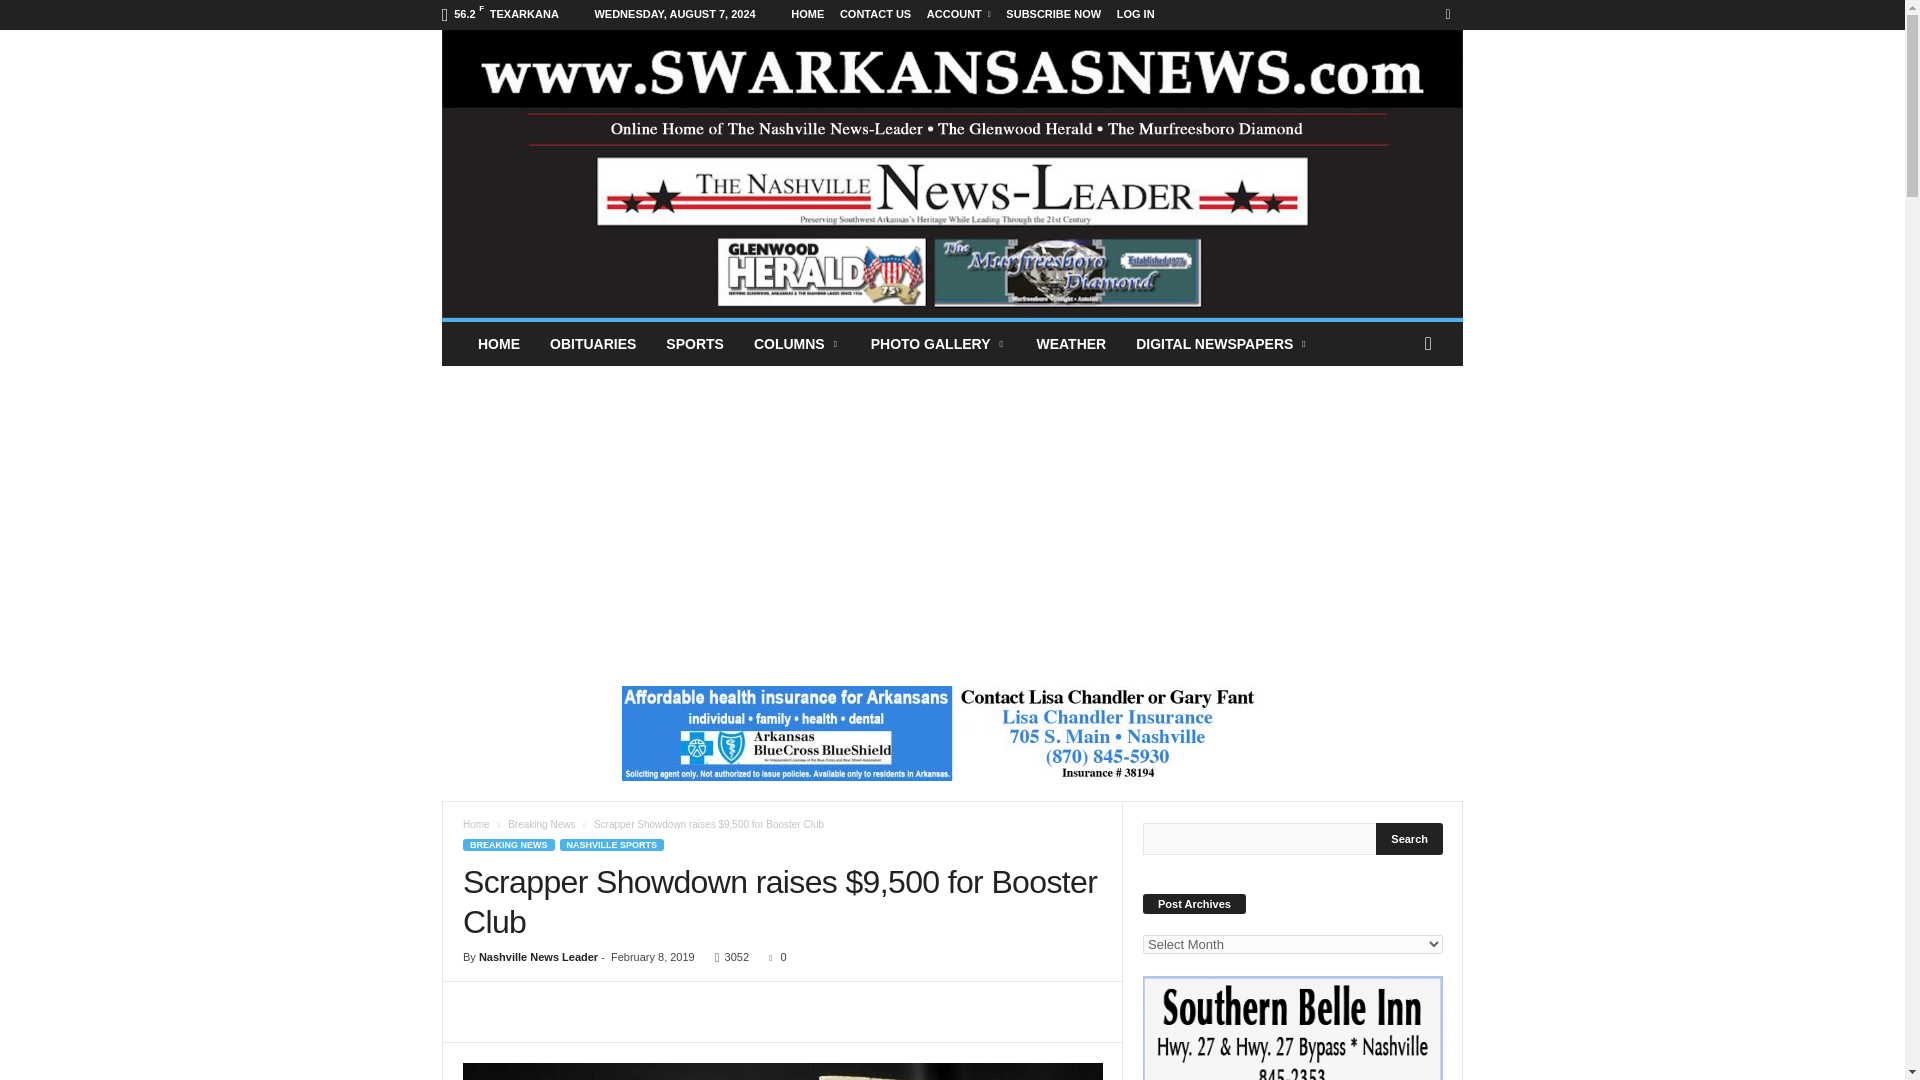  What do you see at coordinates (782, 1071) in the screenshot?
I see `1WEB` at bounding box center [782, 1071].